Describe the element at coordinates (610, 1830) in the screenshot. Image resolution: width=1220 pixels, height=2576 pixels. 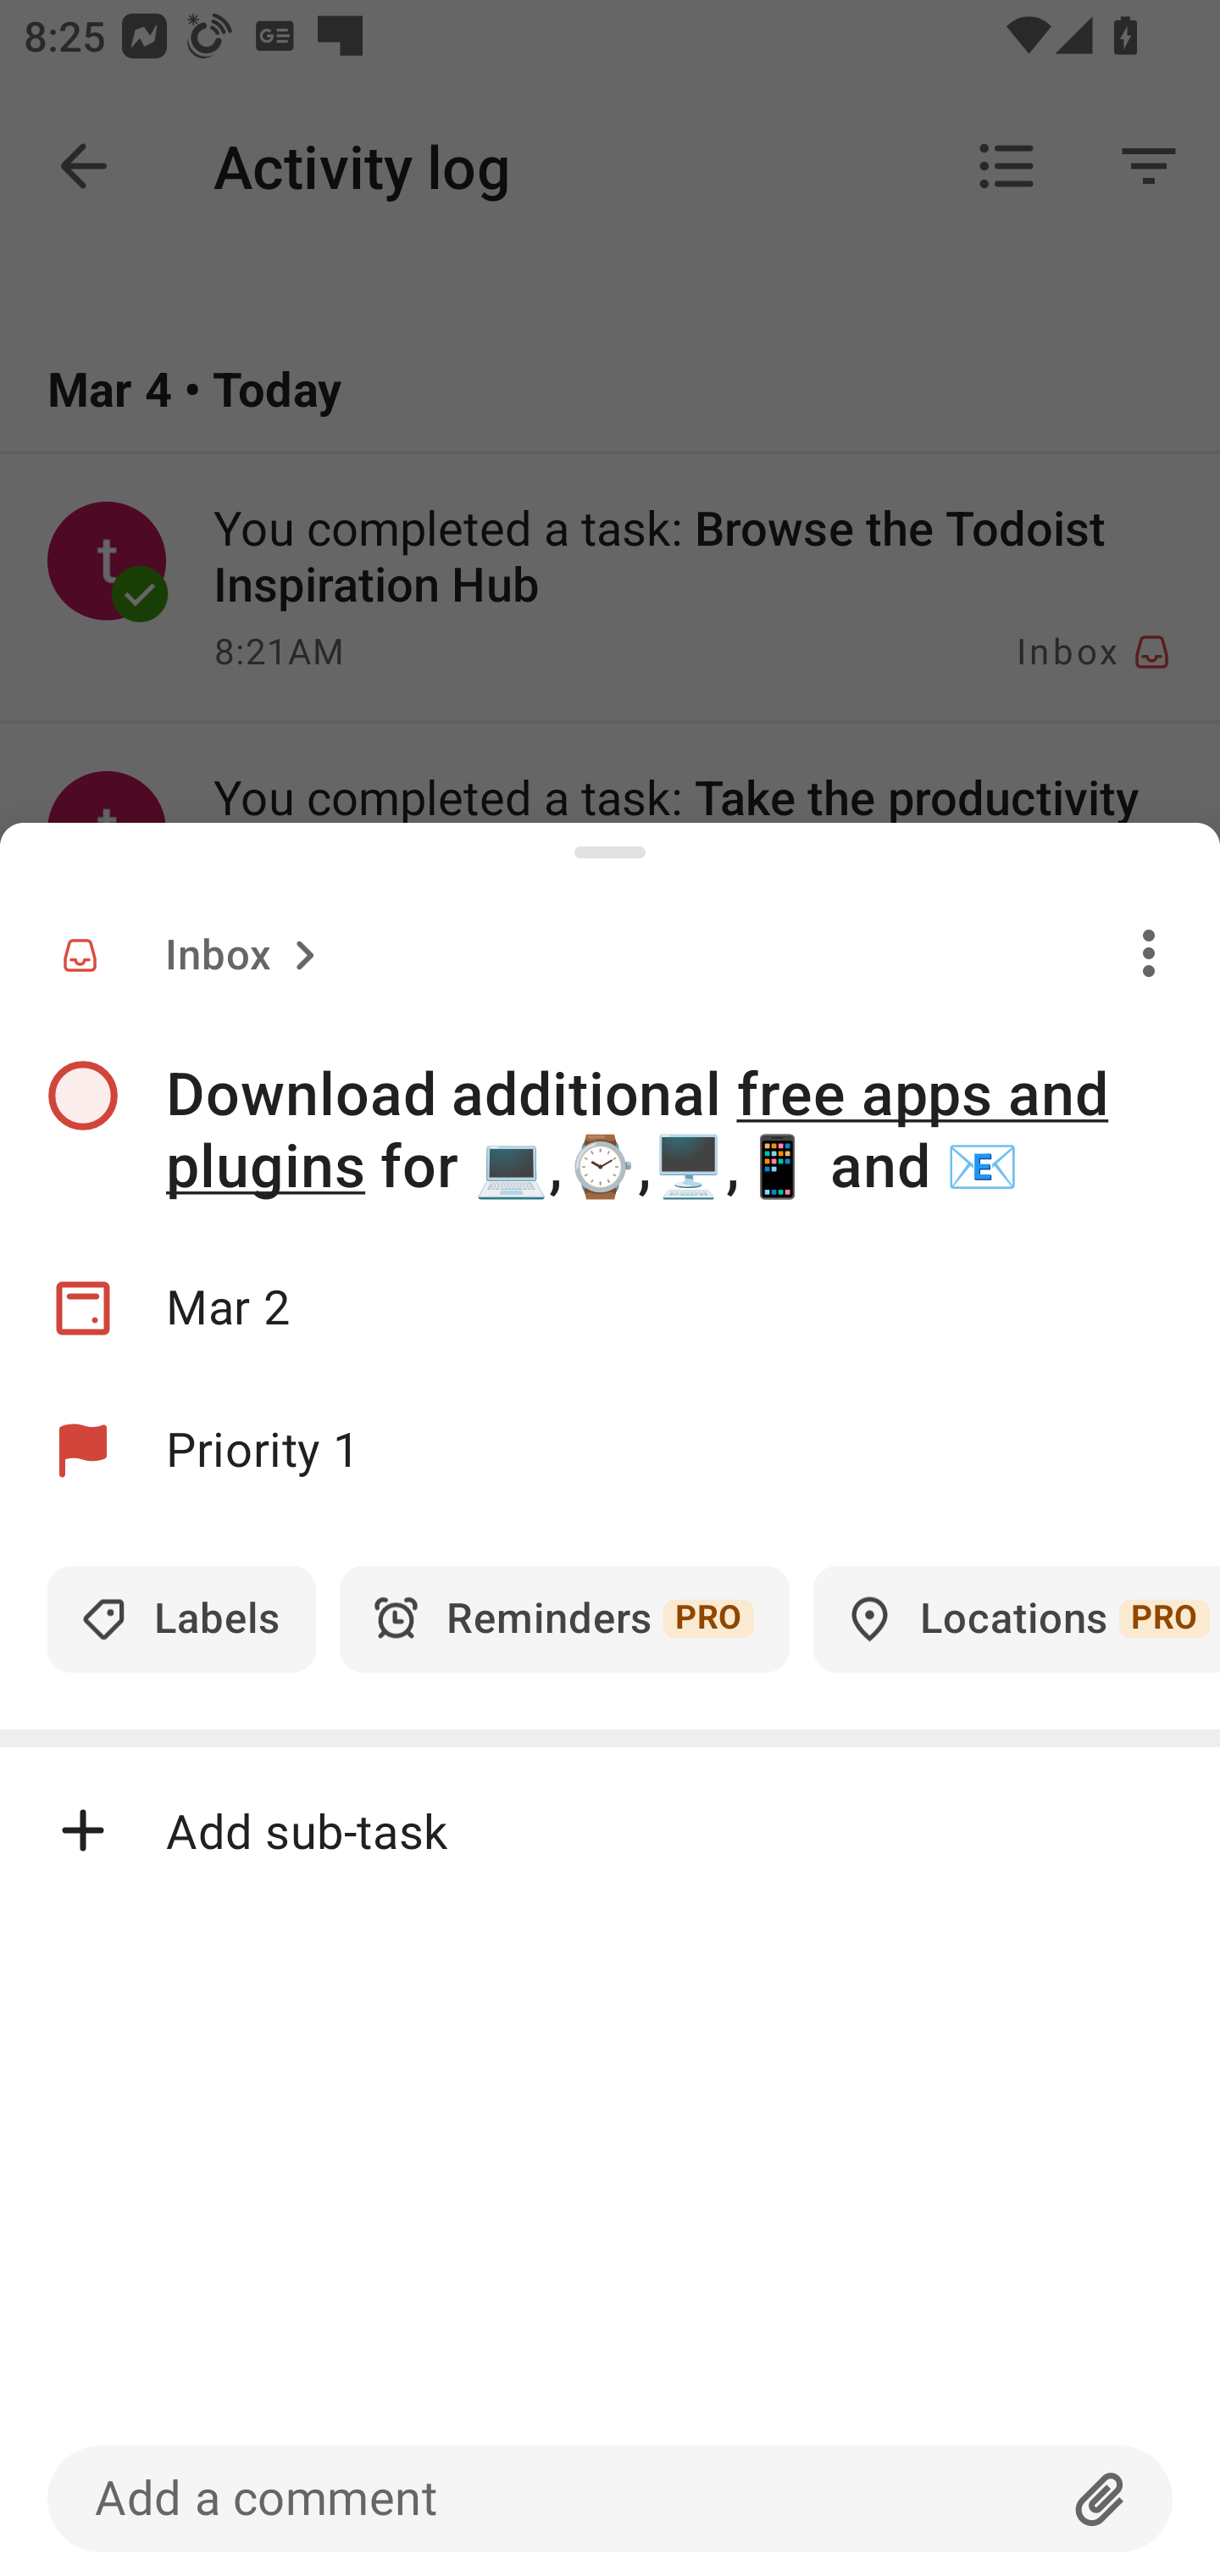
I see `Add sub-task` at that location.